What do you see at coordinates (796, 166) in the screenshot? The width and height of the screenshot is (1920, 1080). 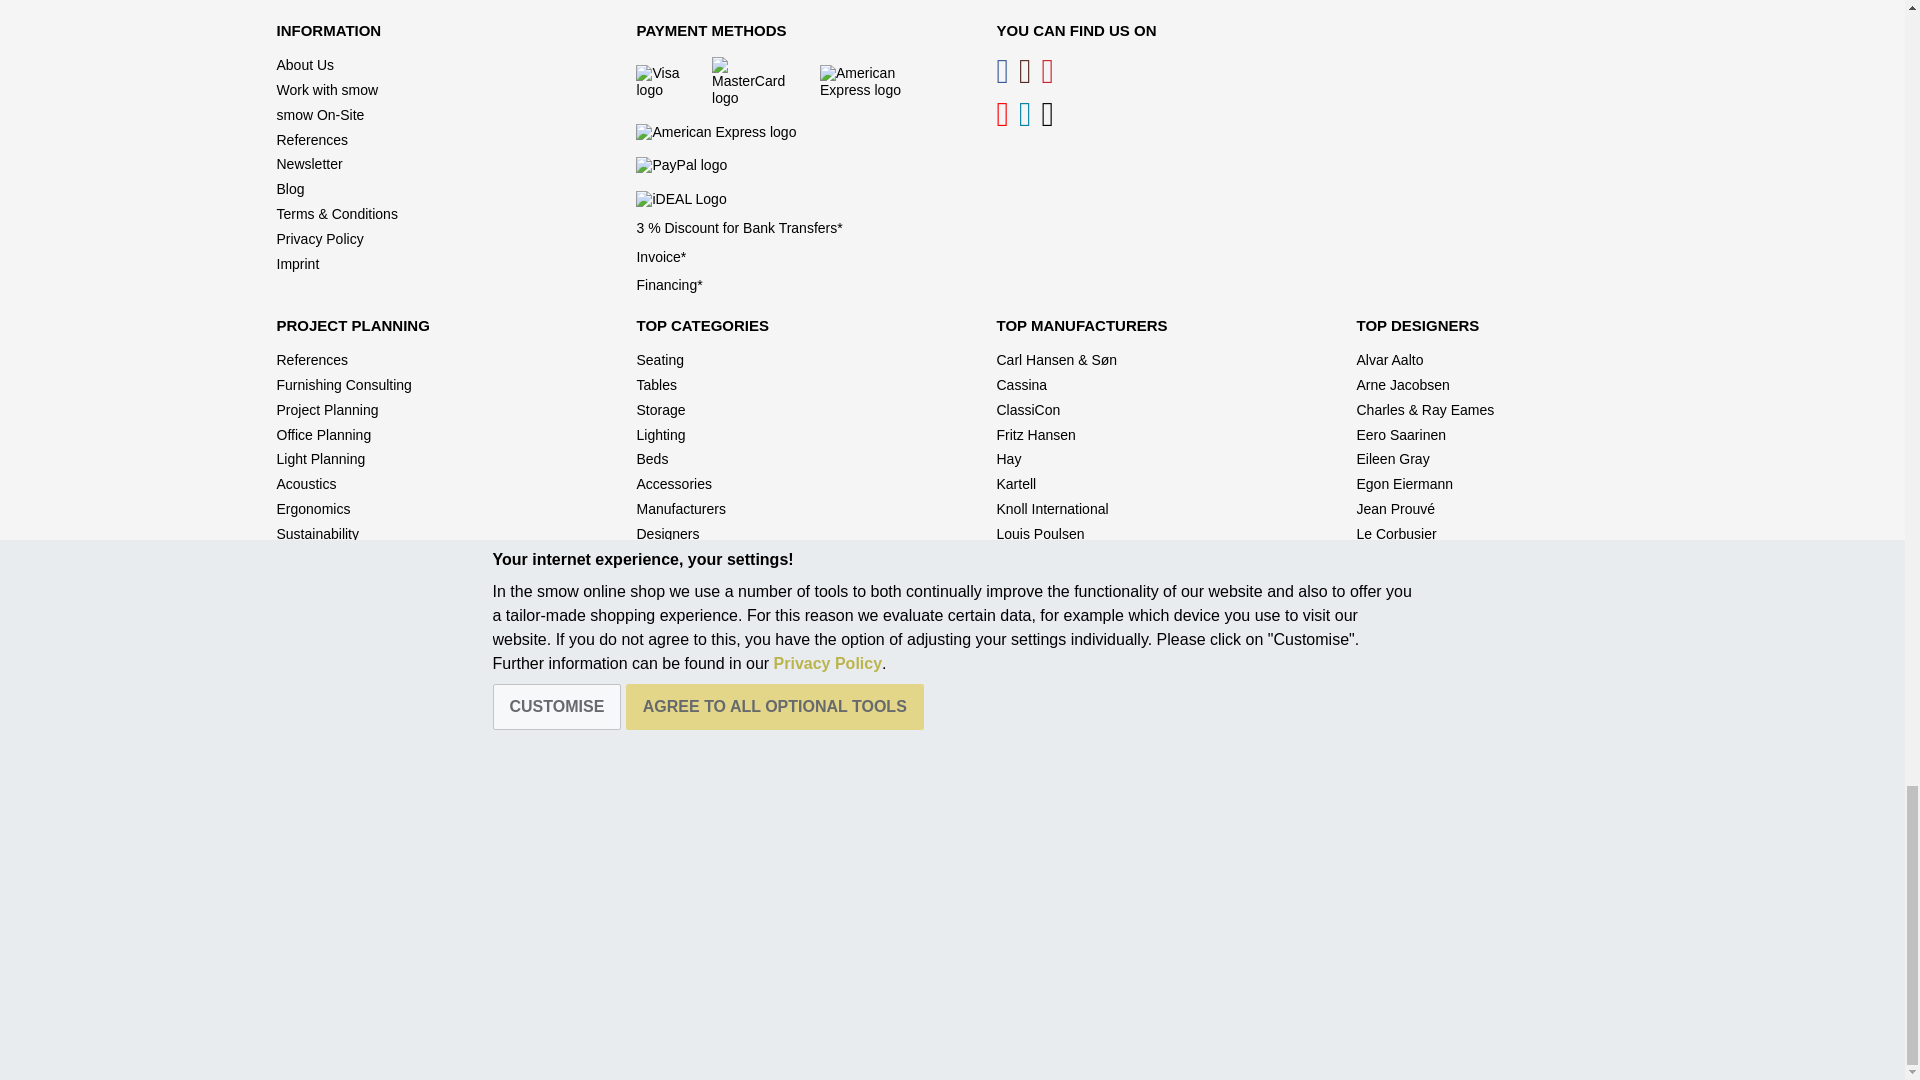 I see `Payment` at bounding box center [796, 166].